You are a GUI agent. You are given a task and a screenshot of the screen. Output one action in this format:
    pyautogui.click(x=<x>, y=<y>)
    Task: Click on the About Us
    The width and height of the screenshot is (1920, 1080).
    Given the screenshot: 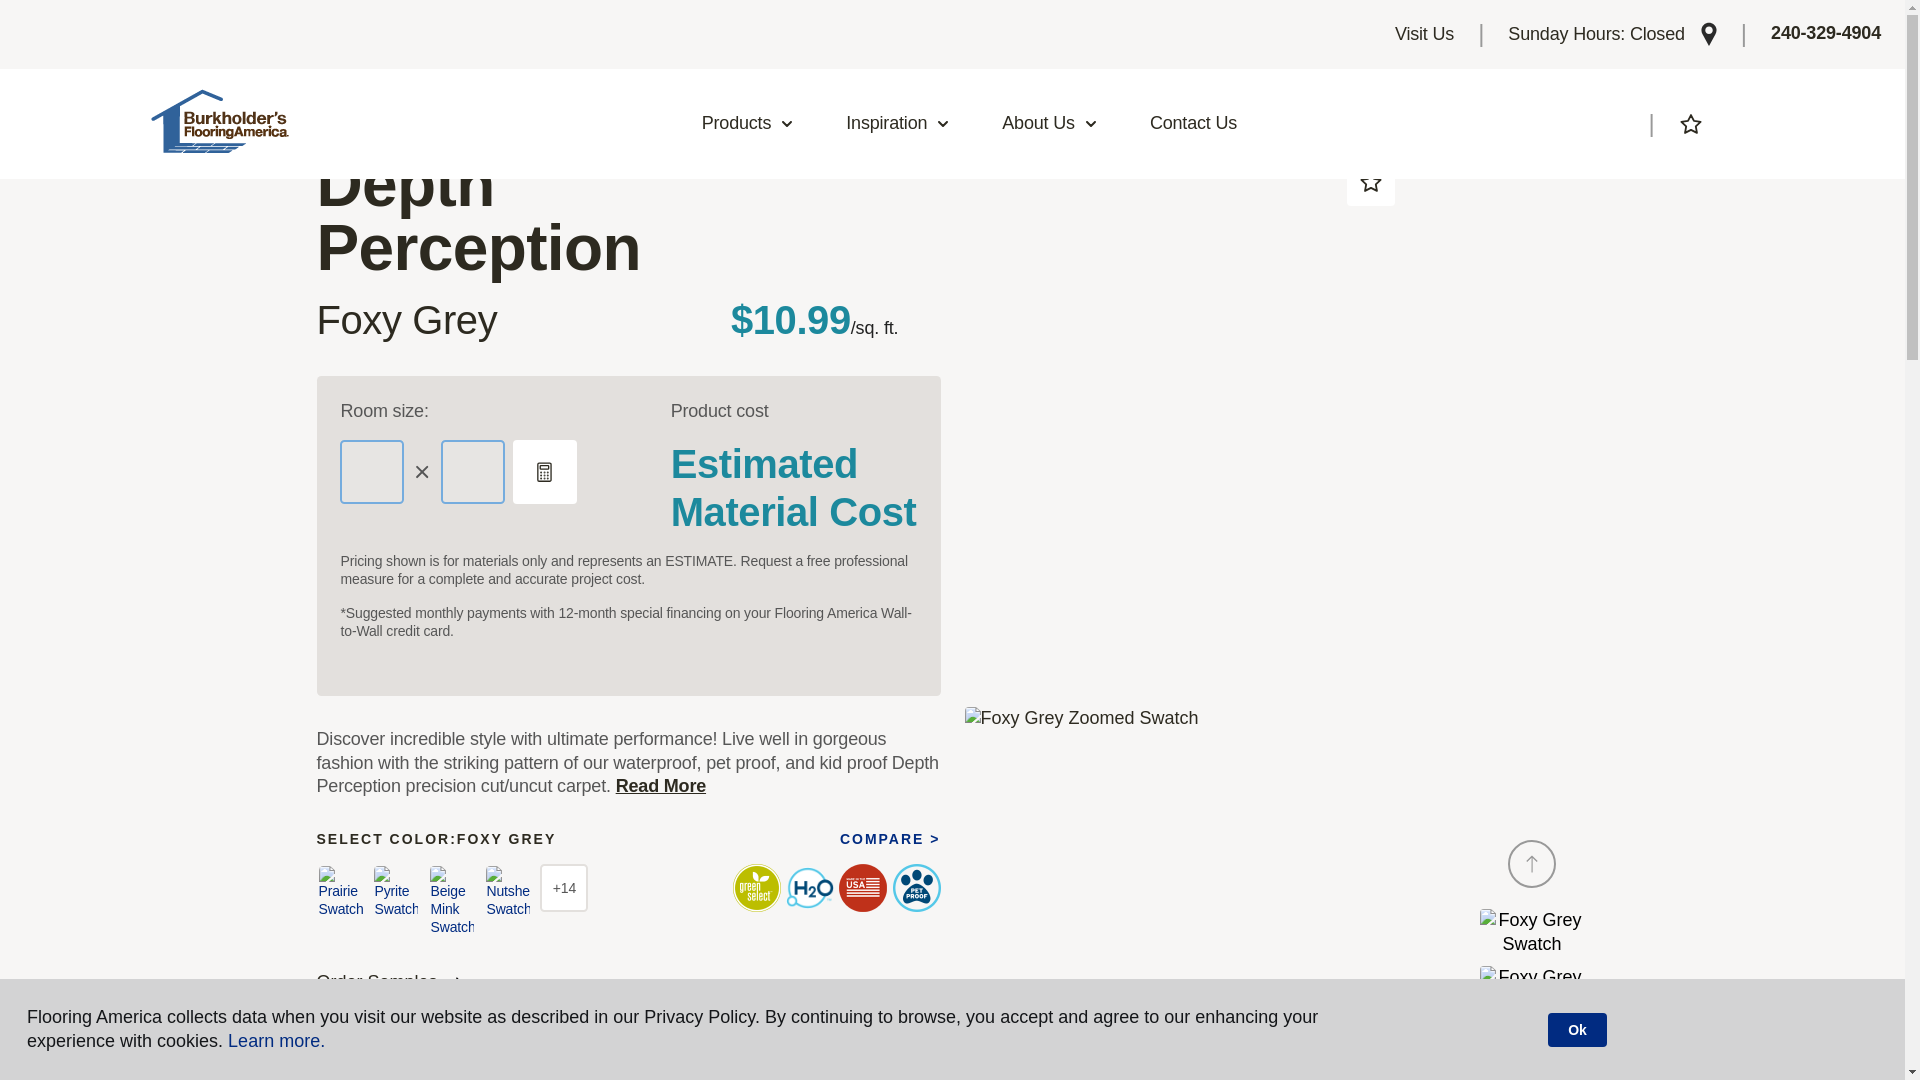 What is the action you would take?
    pyautogui.click(x=1050, y=124)
    